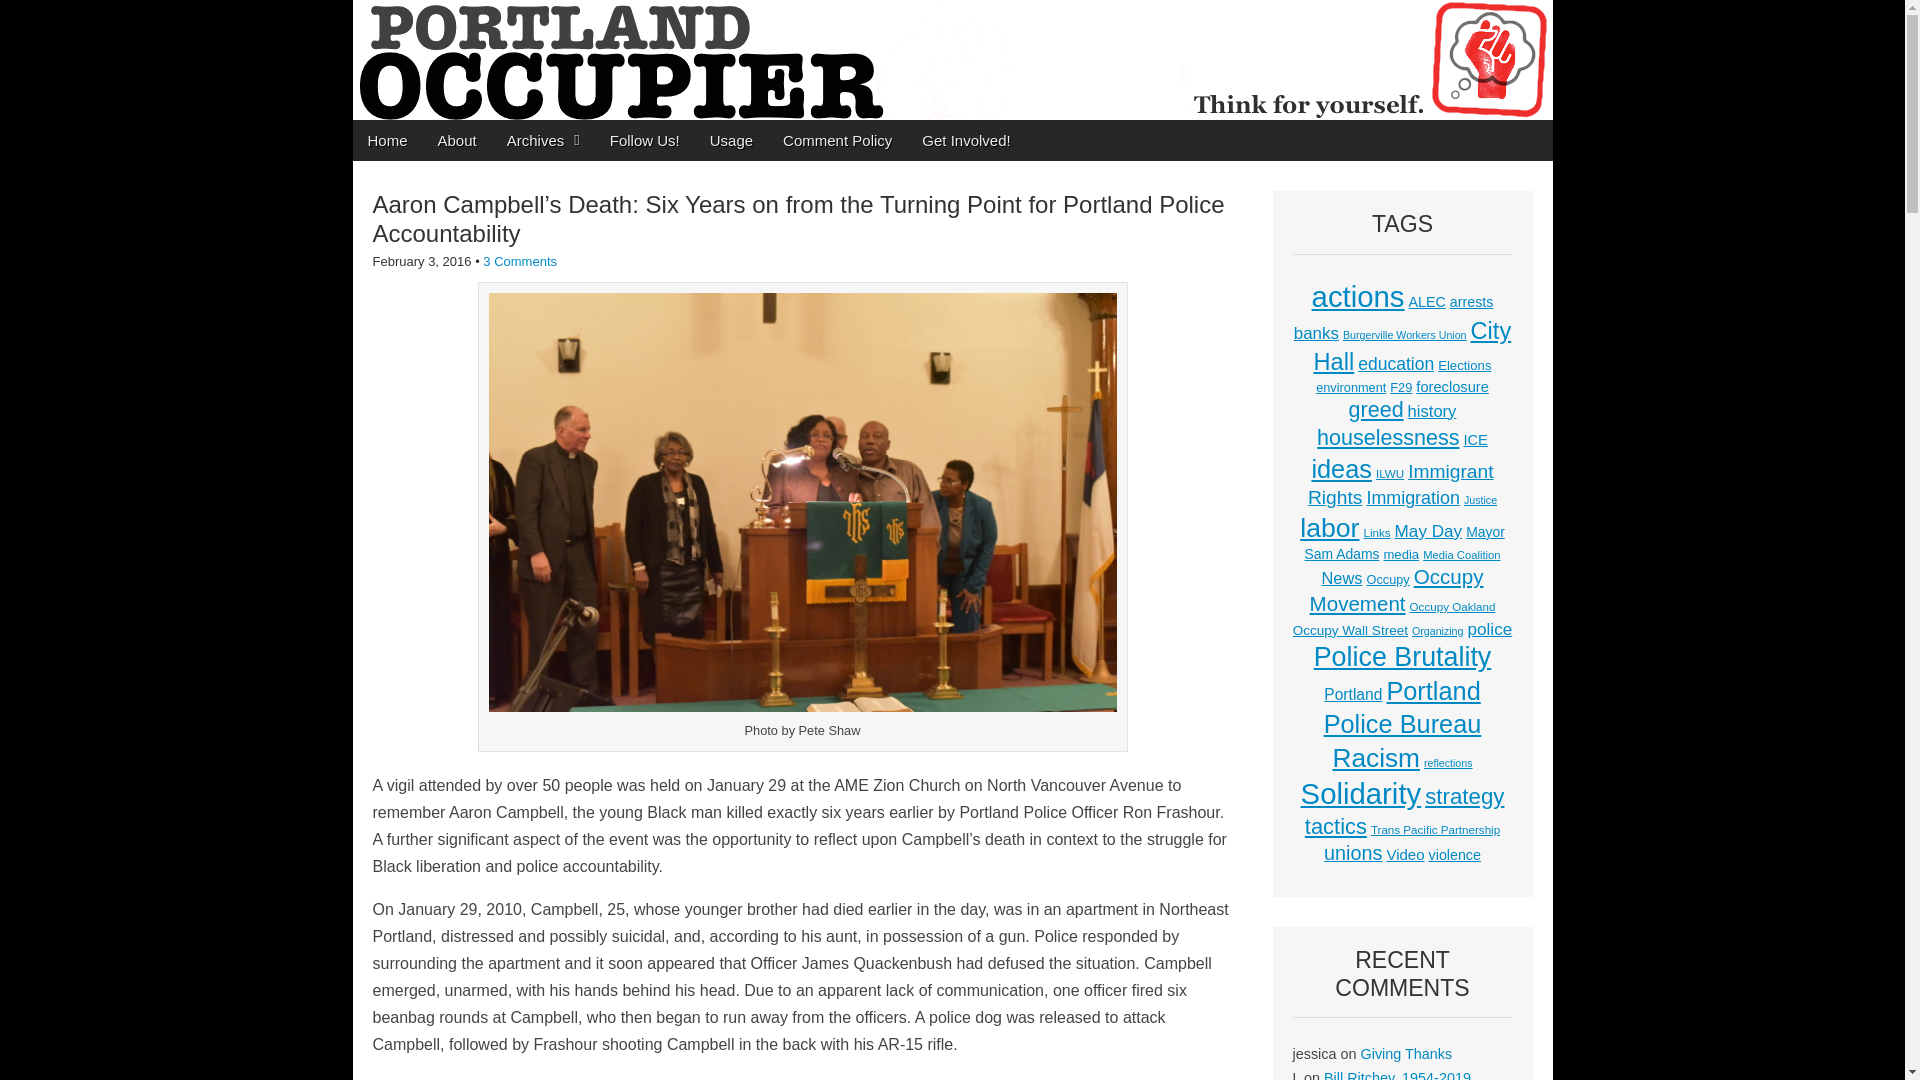 The height and width of the screenshot is (1080, 1920). Describe the element at coordinates (456, 140) in the screenshot. I see `About` at that location.